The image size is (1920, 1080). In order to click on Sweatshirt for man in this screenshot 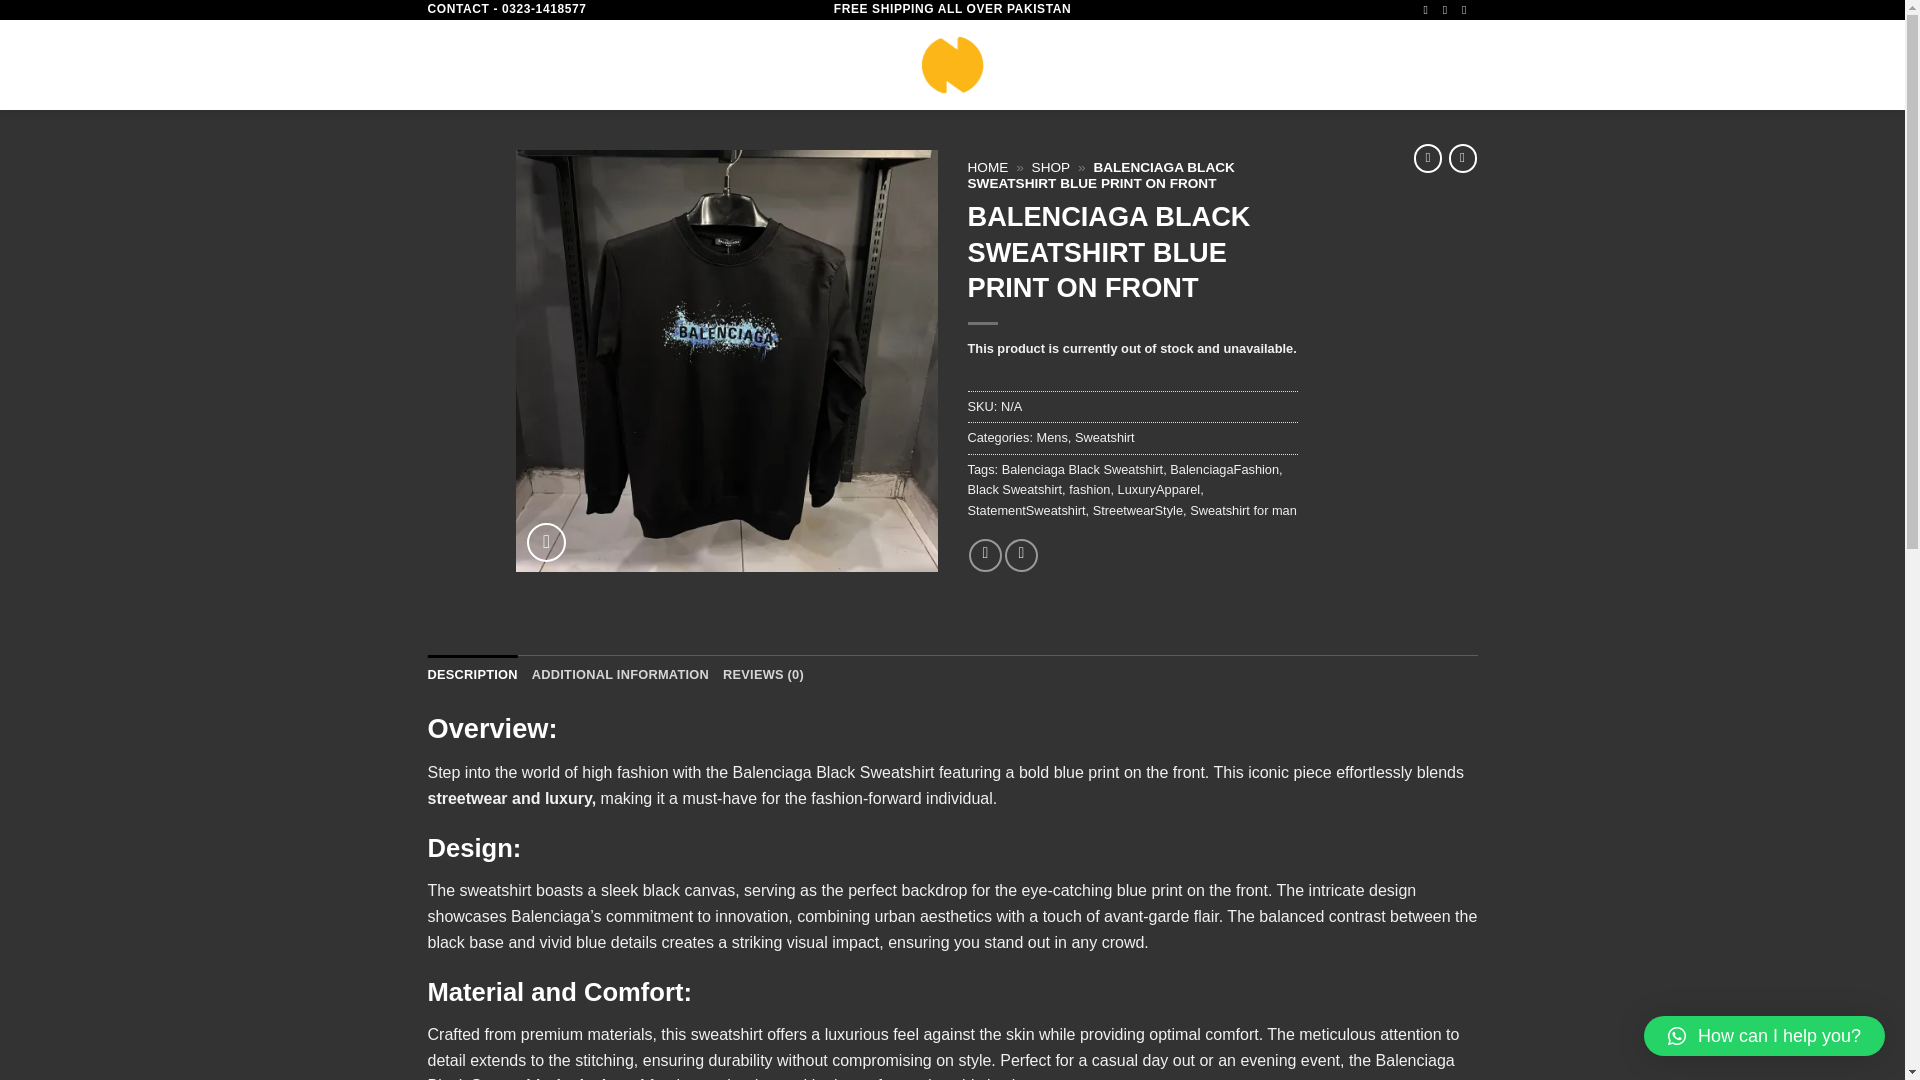, I will do `click(1244, 510)`.